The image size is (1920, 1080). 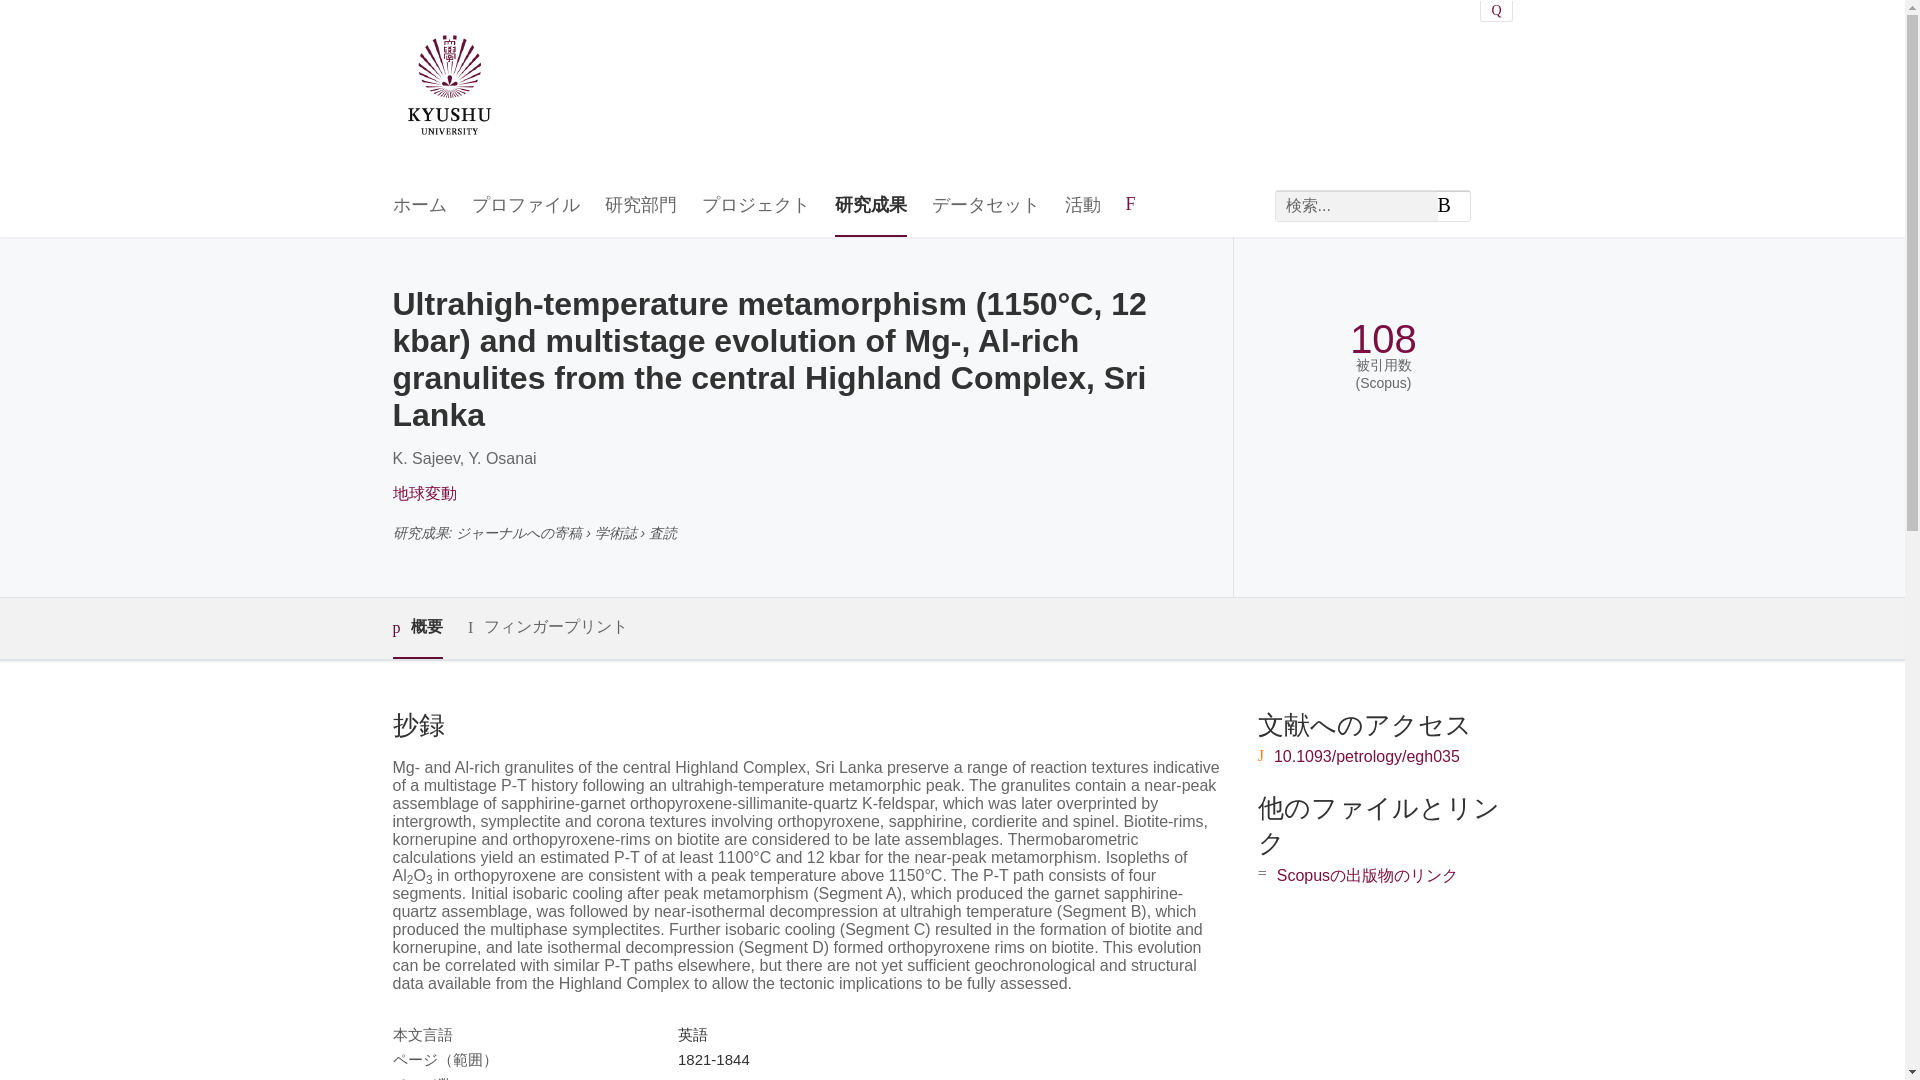 I want to click on 108, so click(x=1382, y=339).